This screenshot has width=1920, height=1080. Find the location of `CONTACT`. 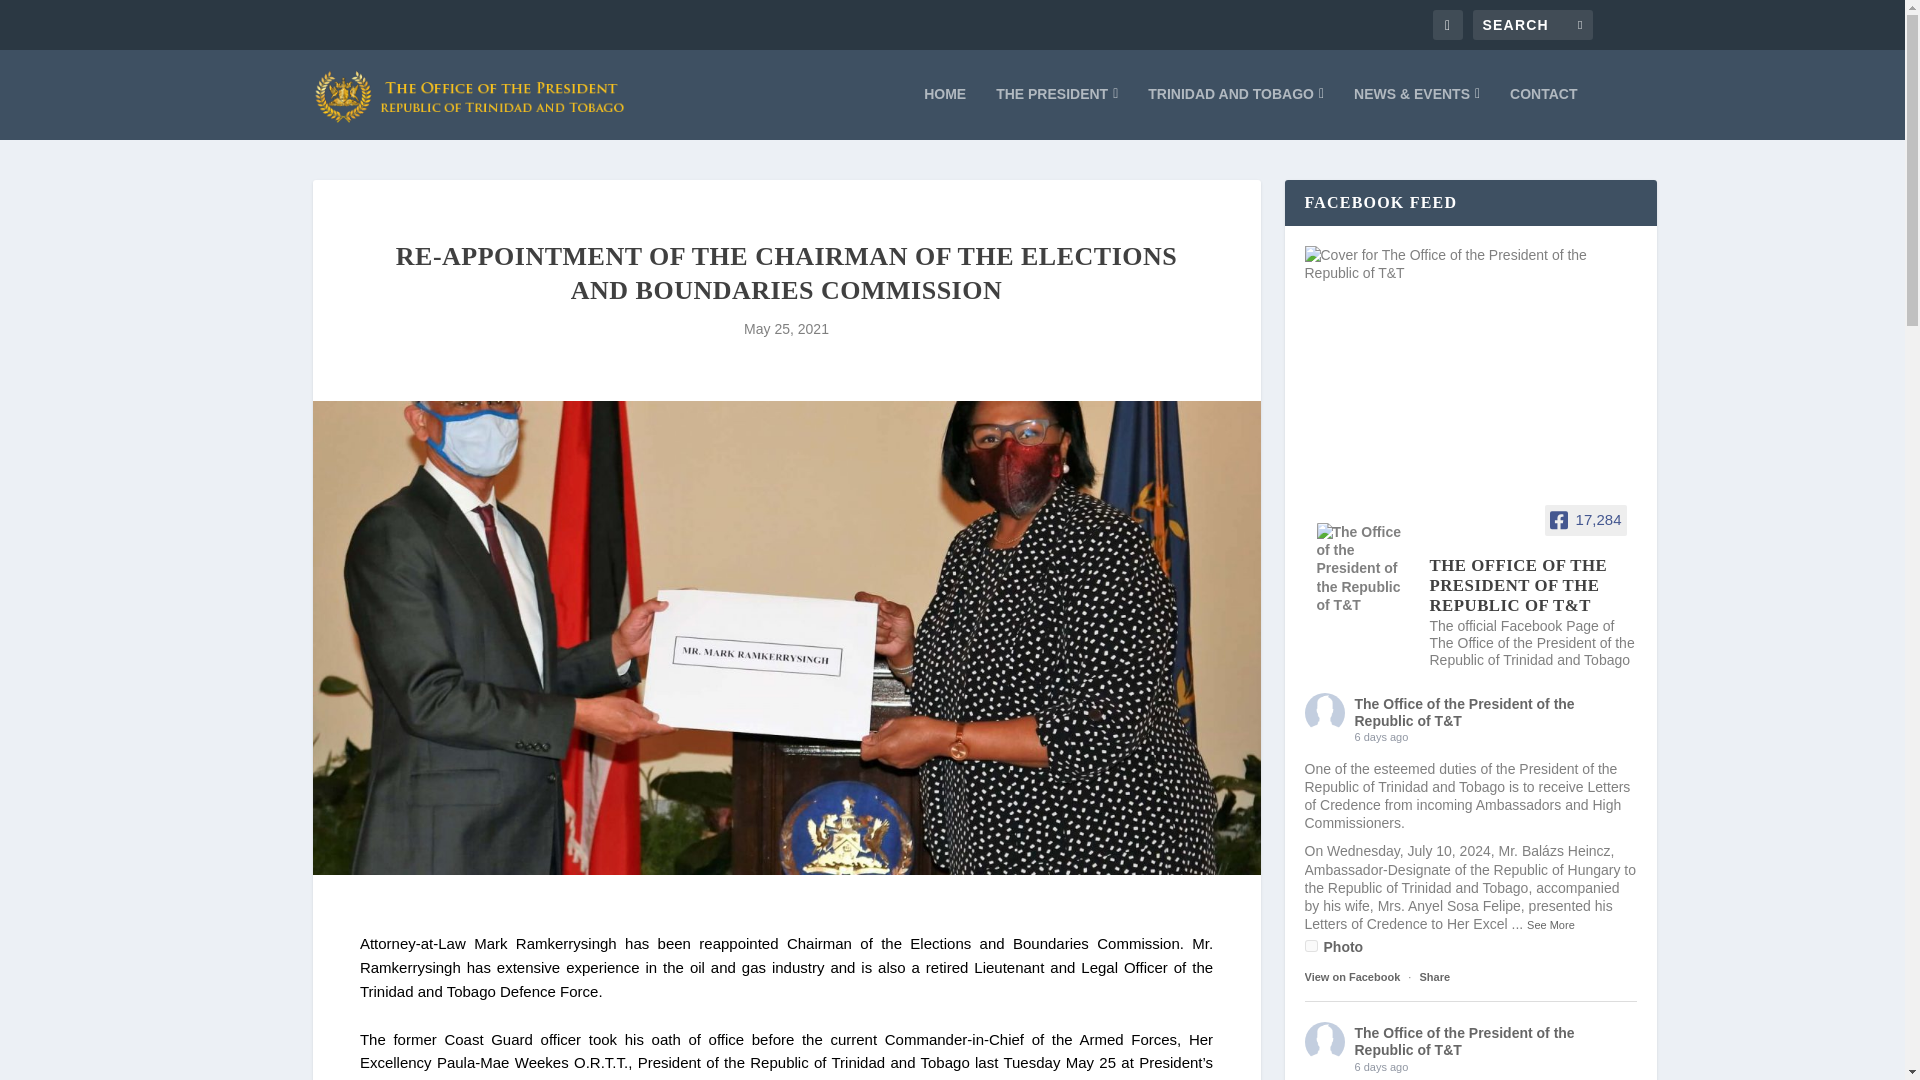

CONTACT is located at coordinates (1542, 113).